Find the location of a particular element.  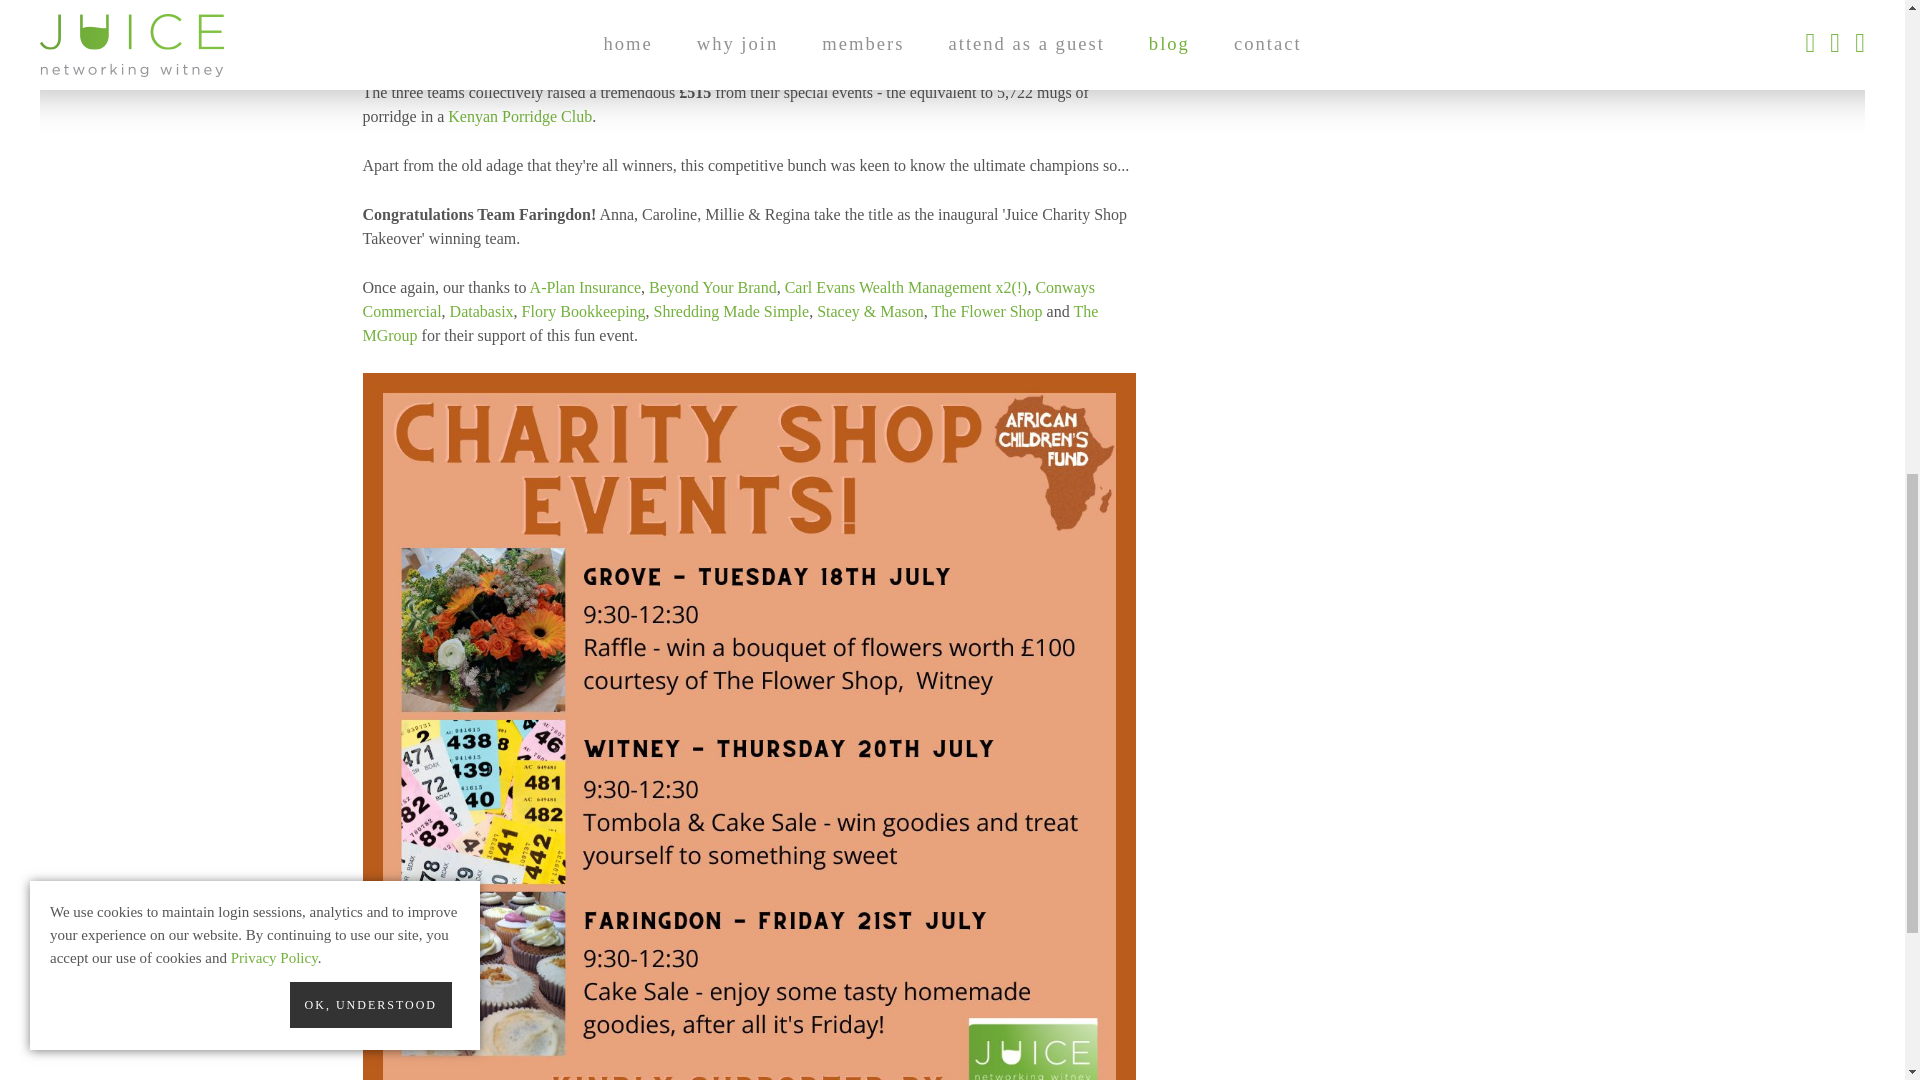

Carl Evans Wealth Management is located at coordinates (888, 286).